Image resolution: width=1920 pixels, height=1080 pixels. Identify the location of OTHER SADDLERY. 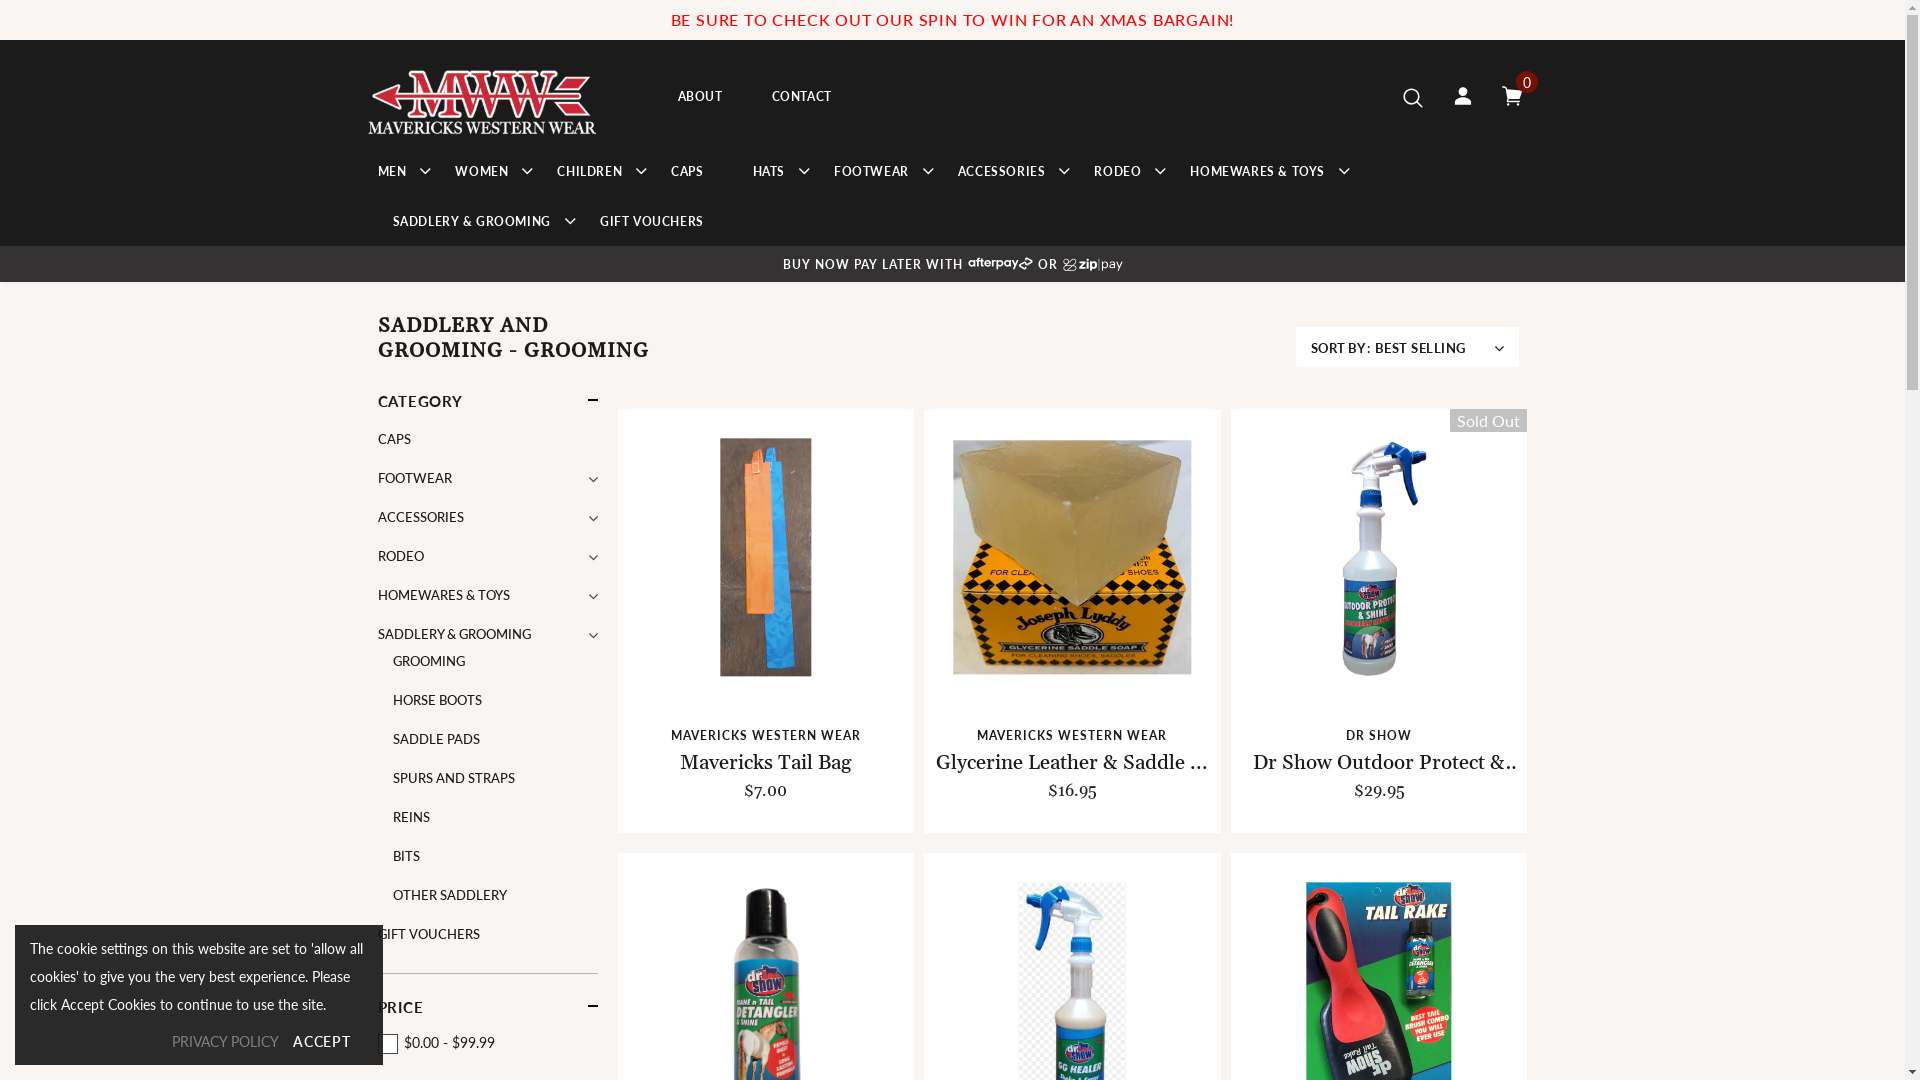
(449, 896).